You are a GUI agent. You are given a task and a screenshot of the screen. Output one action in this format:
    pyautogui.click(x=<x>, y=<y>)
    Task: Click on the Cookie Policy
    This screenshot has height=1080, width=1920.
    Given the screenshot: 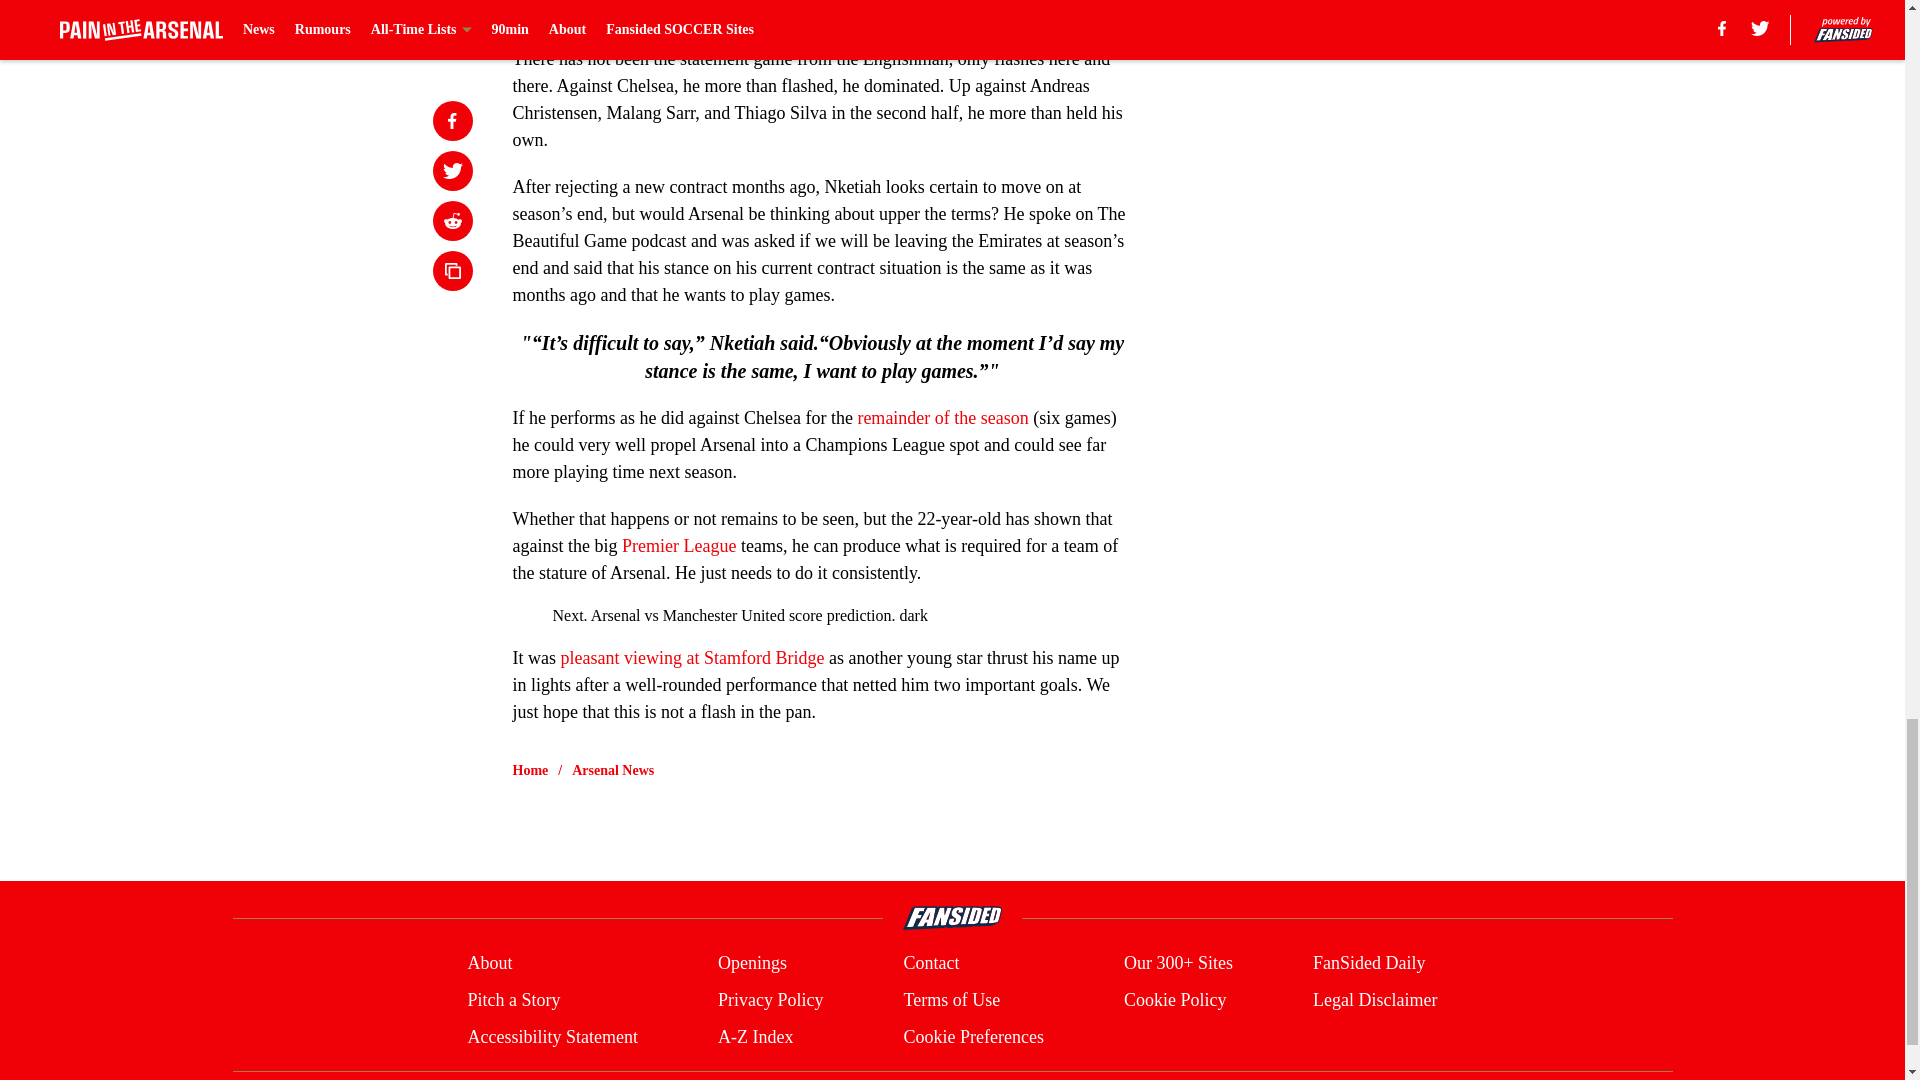 What is the action you would take?
    pyautogui.click(x=1174, y=1000)
    